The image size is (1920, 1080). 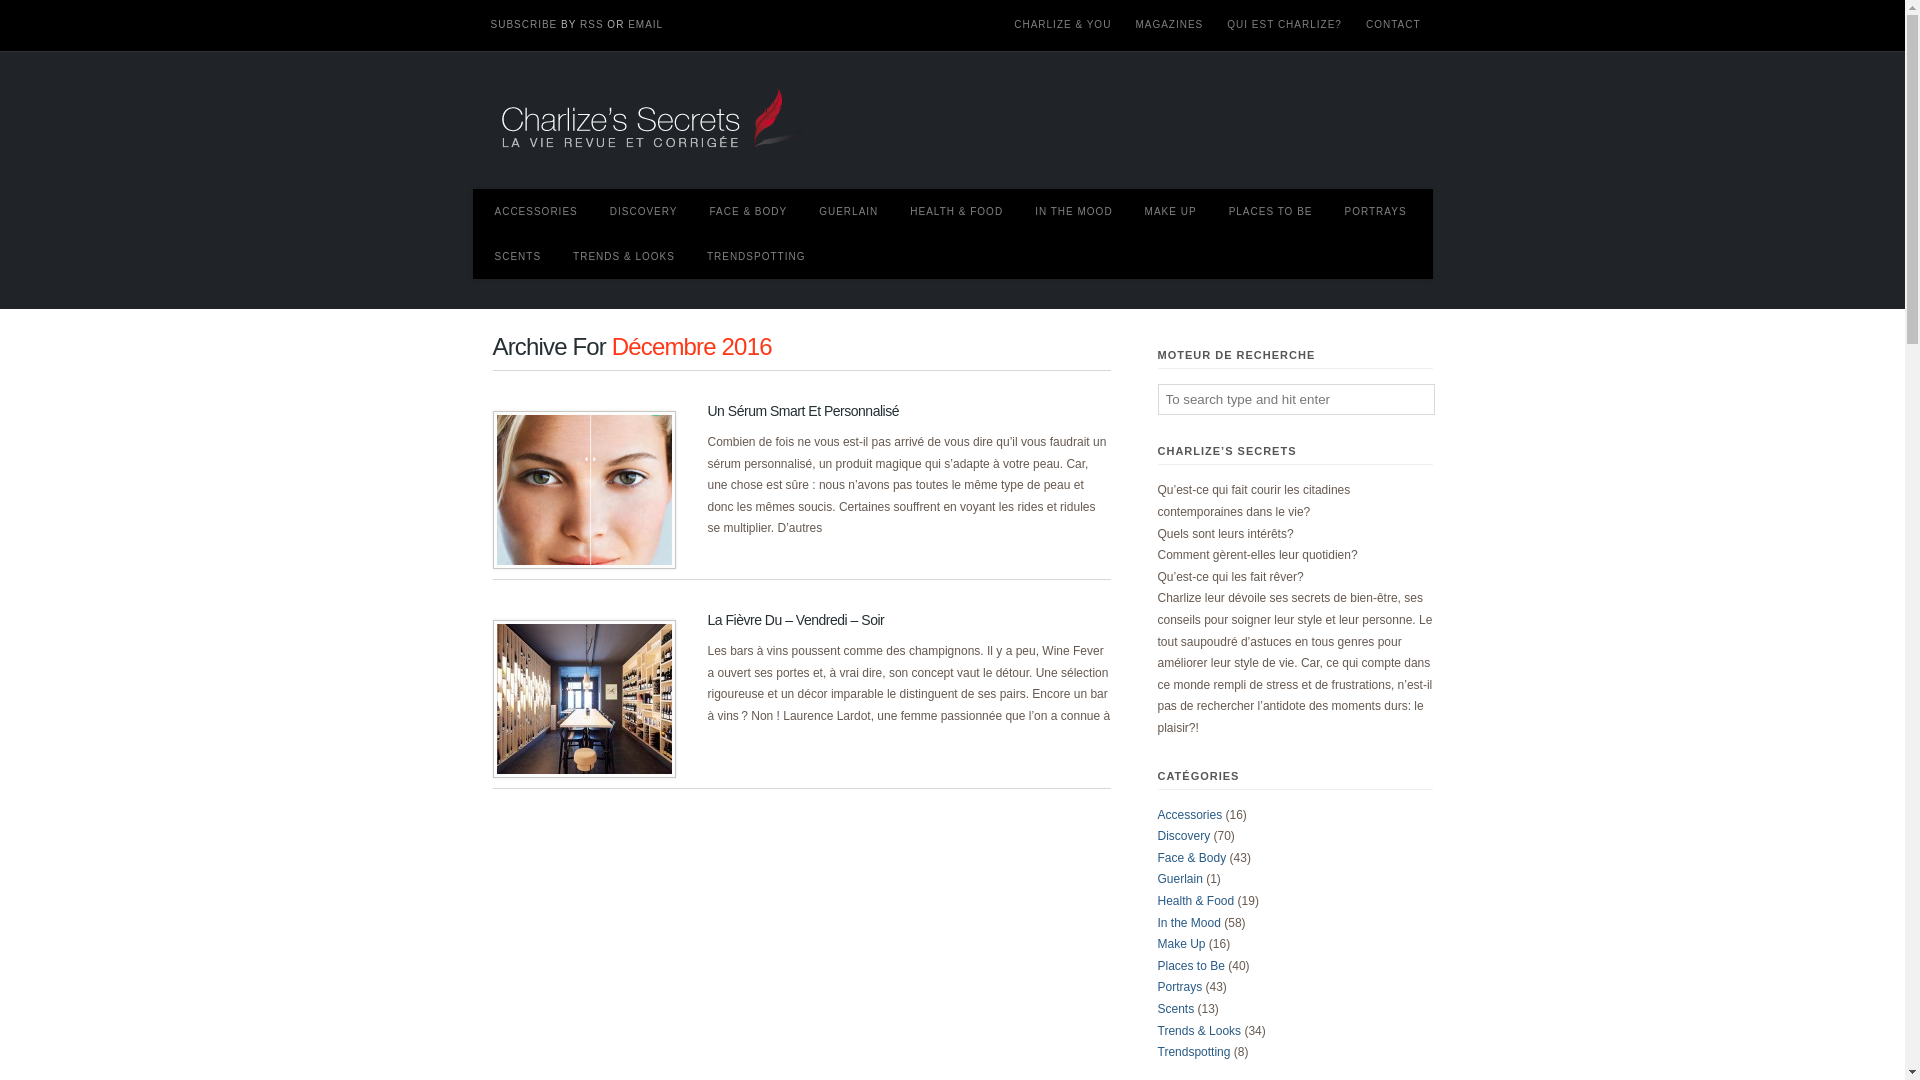 What do you see at coordinates (1169, 25) in the screenshot?
I see `MAGAZINES` at bounding box center [1169, 25].